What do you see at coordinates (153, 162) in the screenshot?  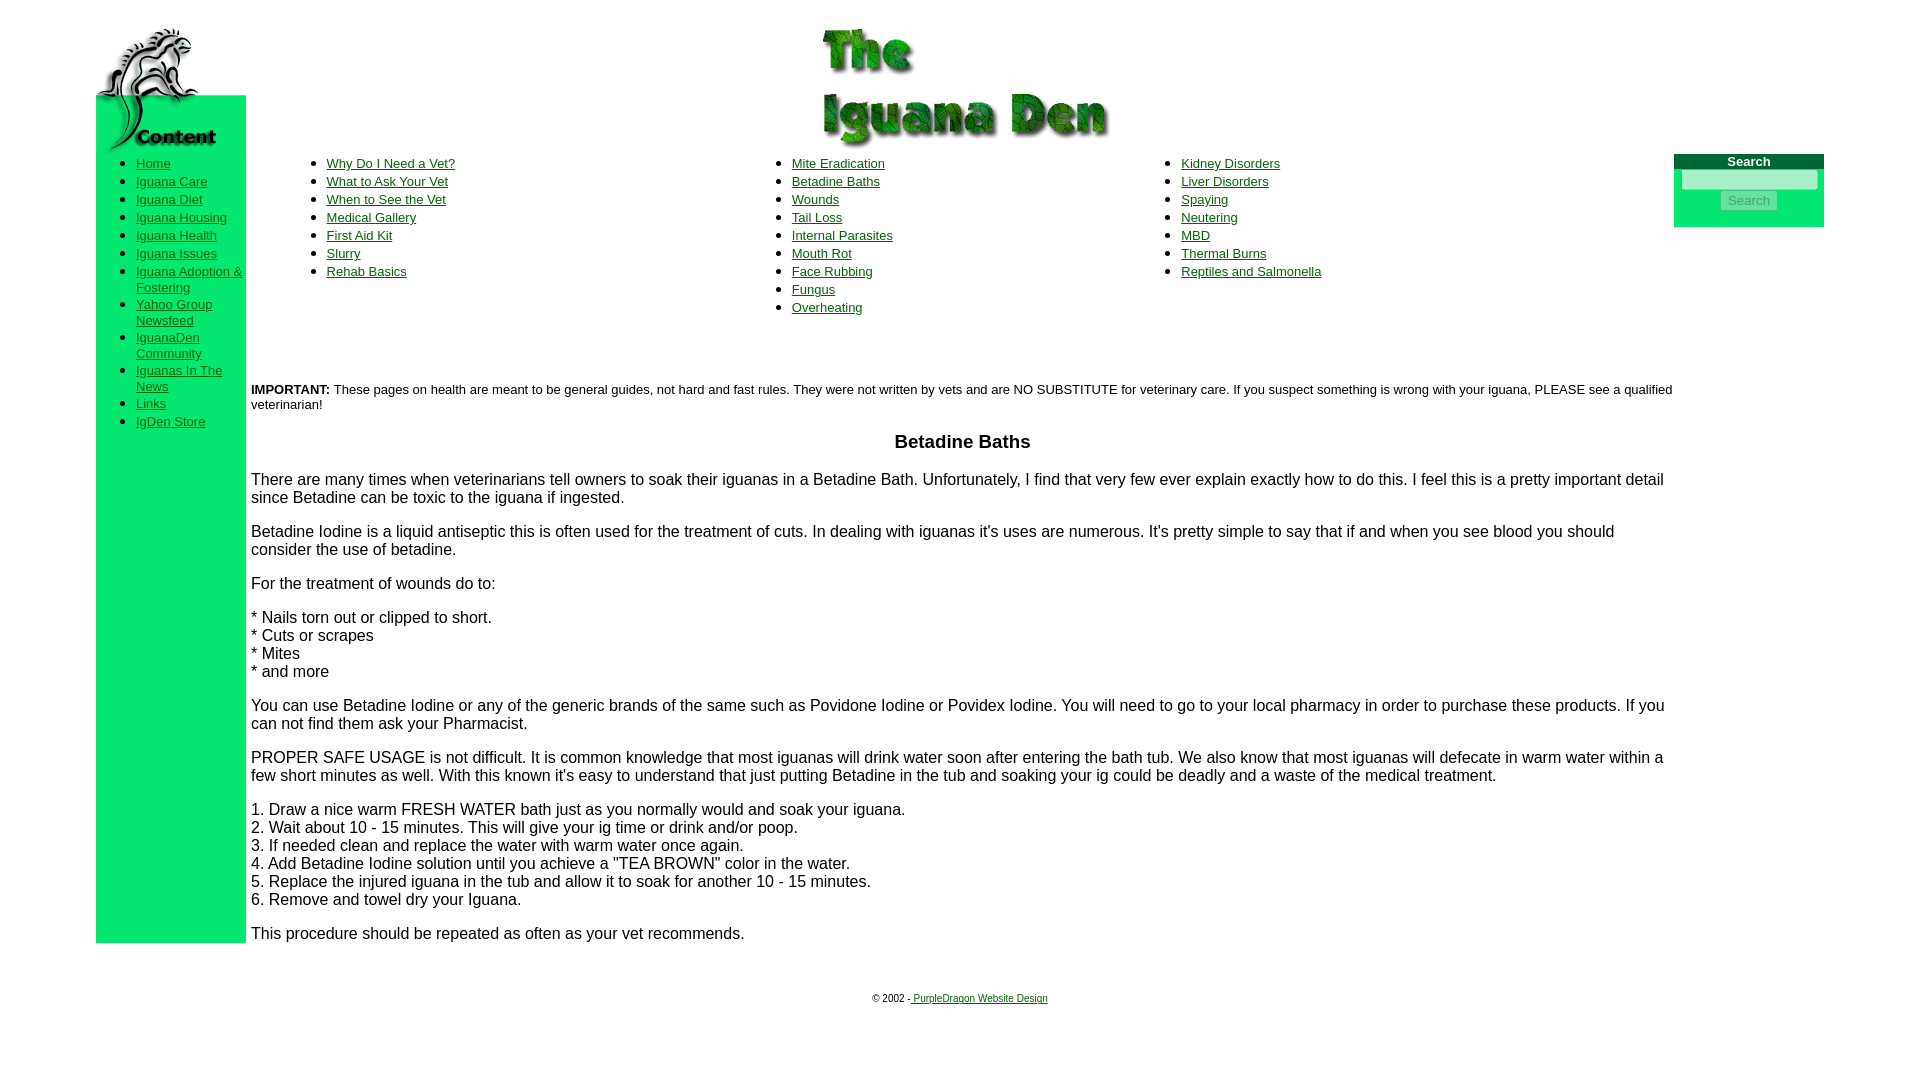 I see `Home` at bounding box center [153, 162].